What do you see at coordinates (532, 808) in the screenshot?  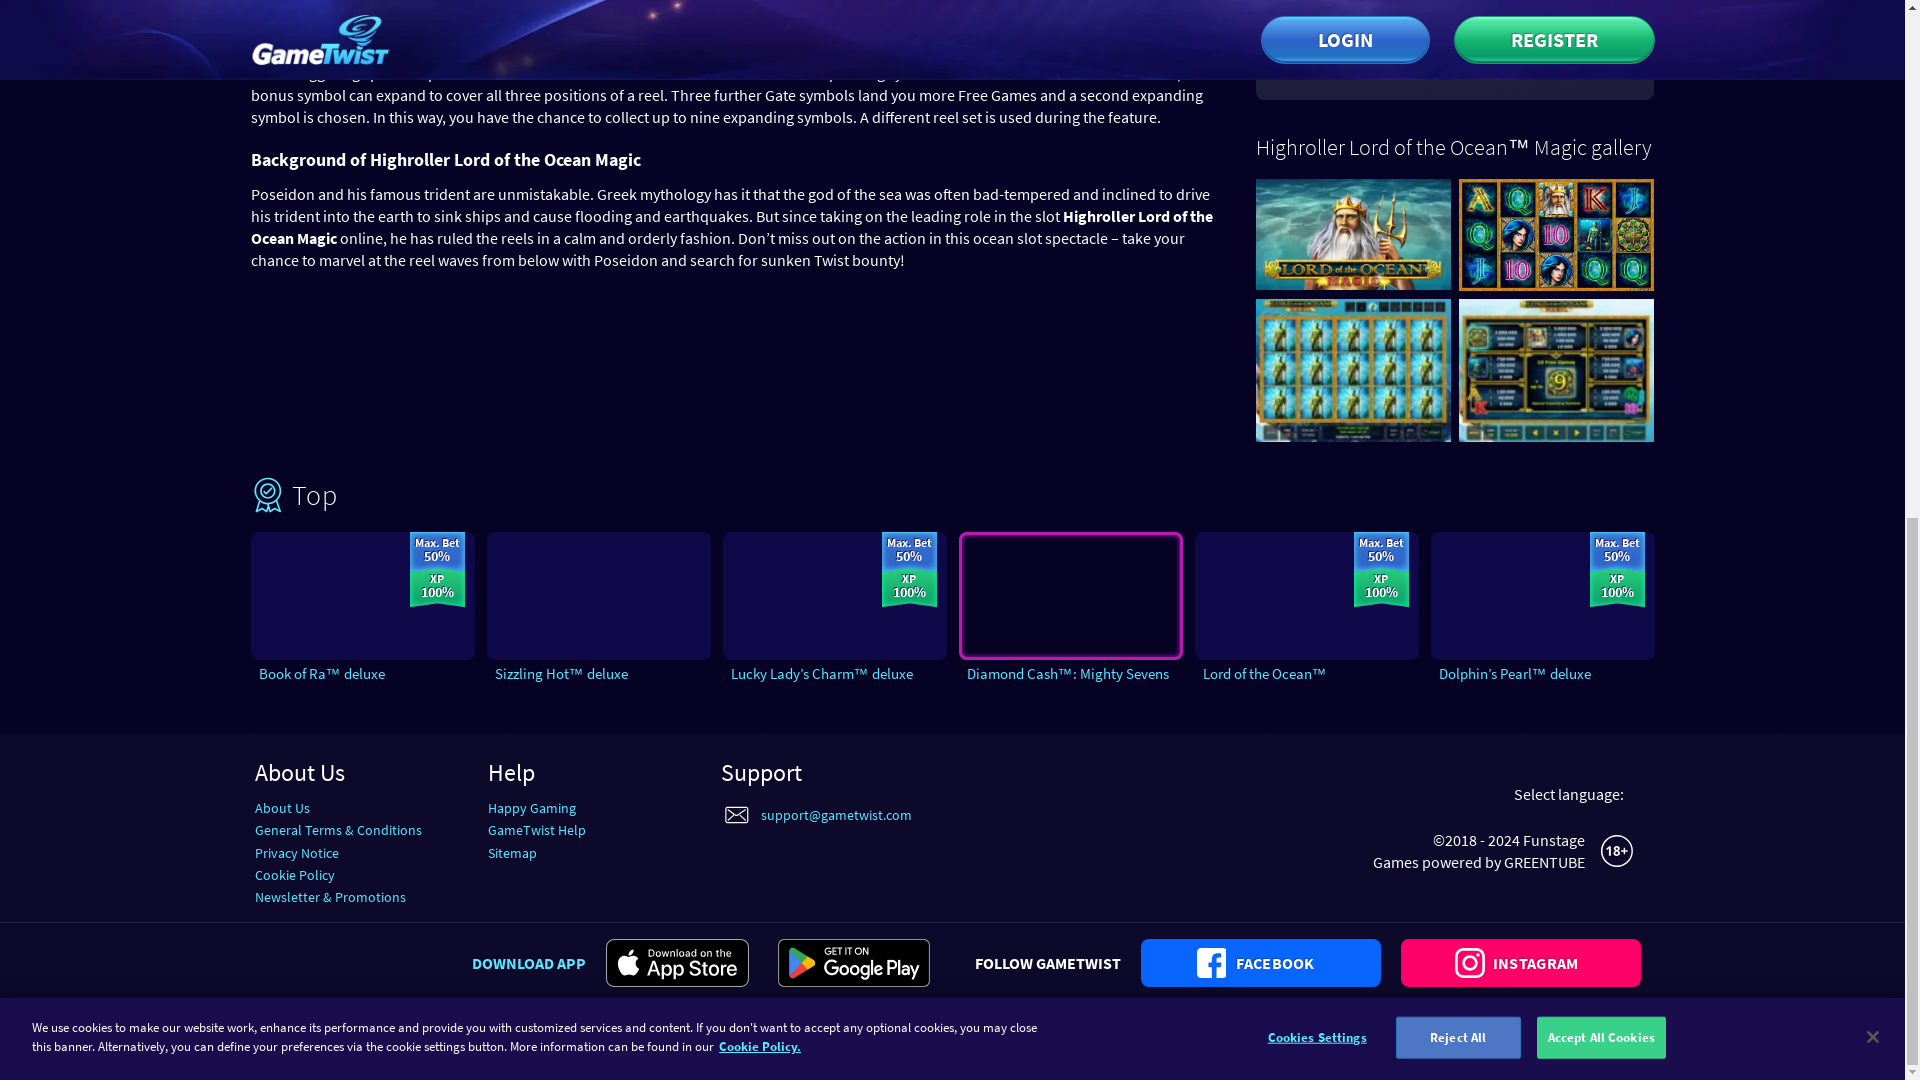 I see `Happy Gaming` at bounding box center [532, 808].